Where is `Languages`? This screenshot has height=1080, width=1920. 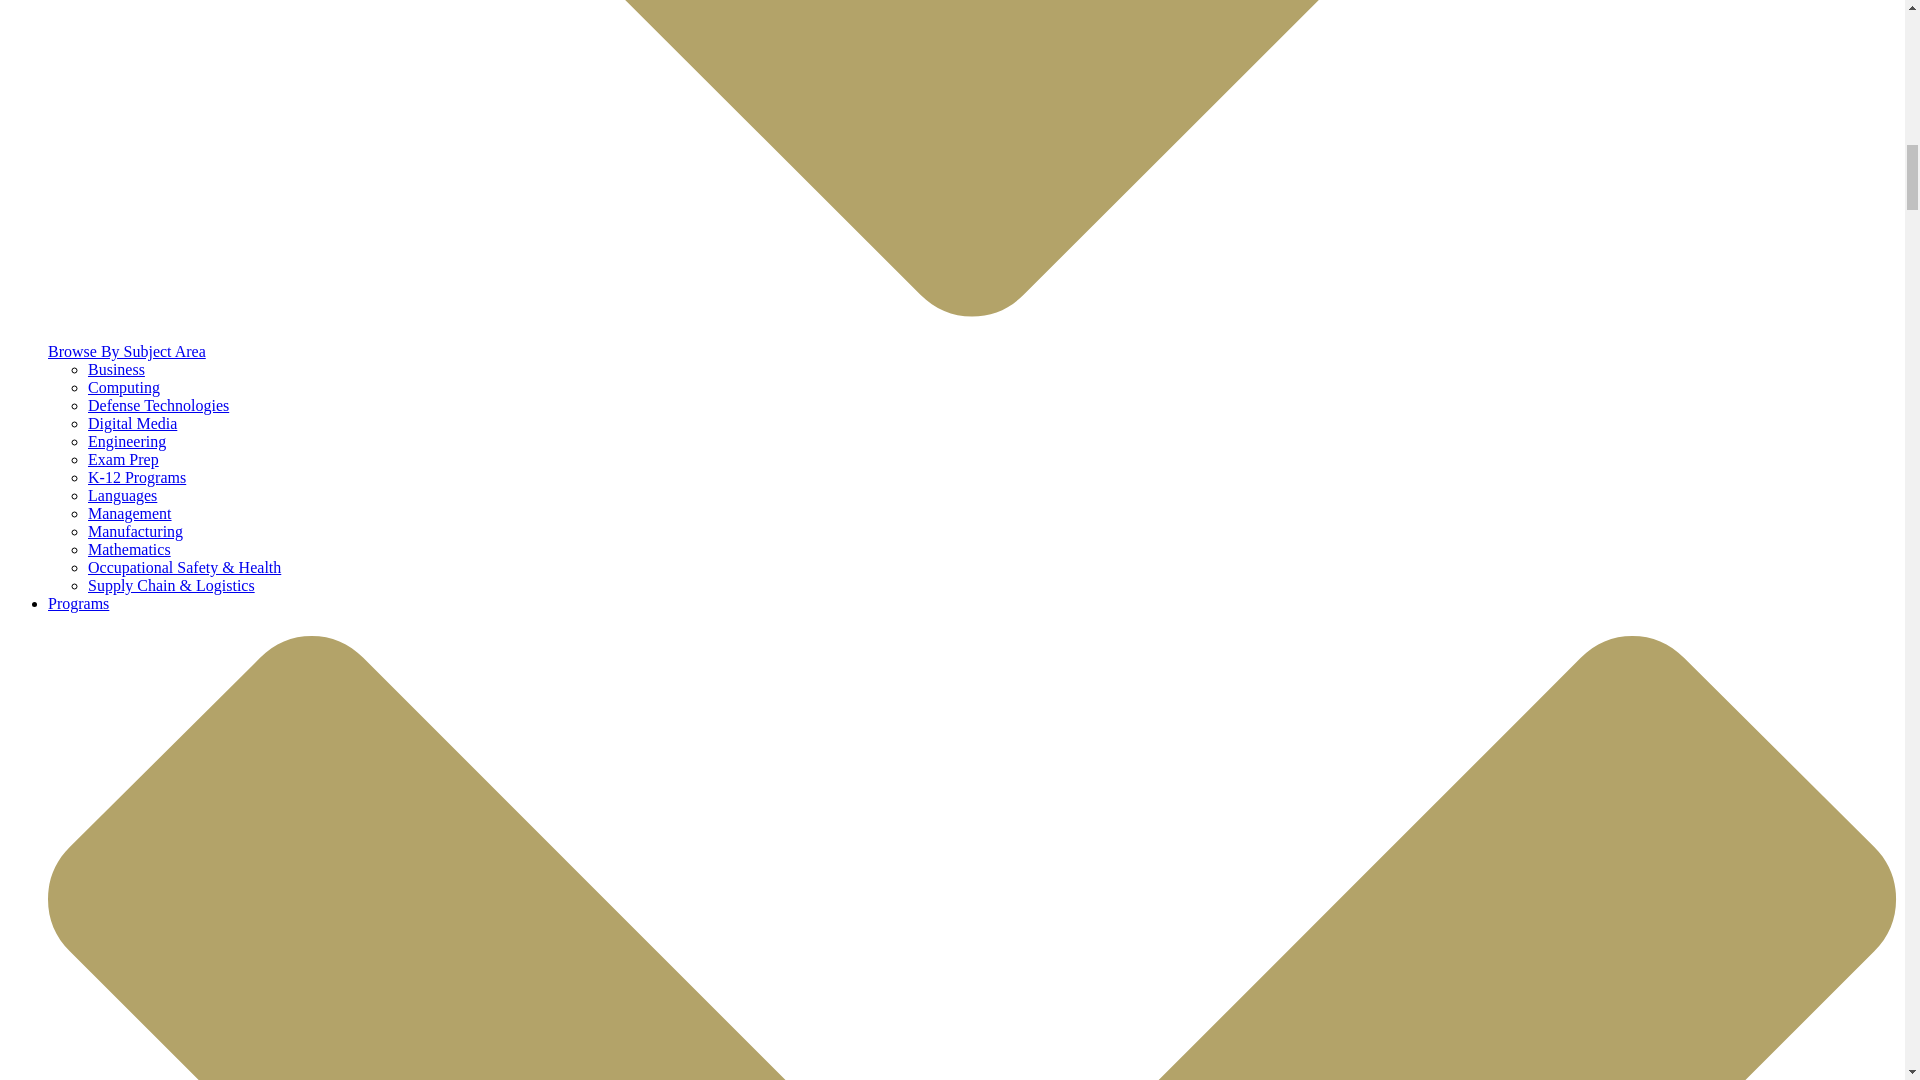
Languages is located at coordinates (122, 496).